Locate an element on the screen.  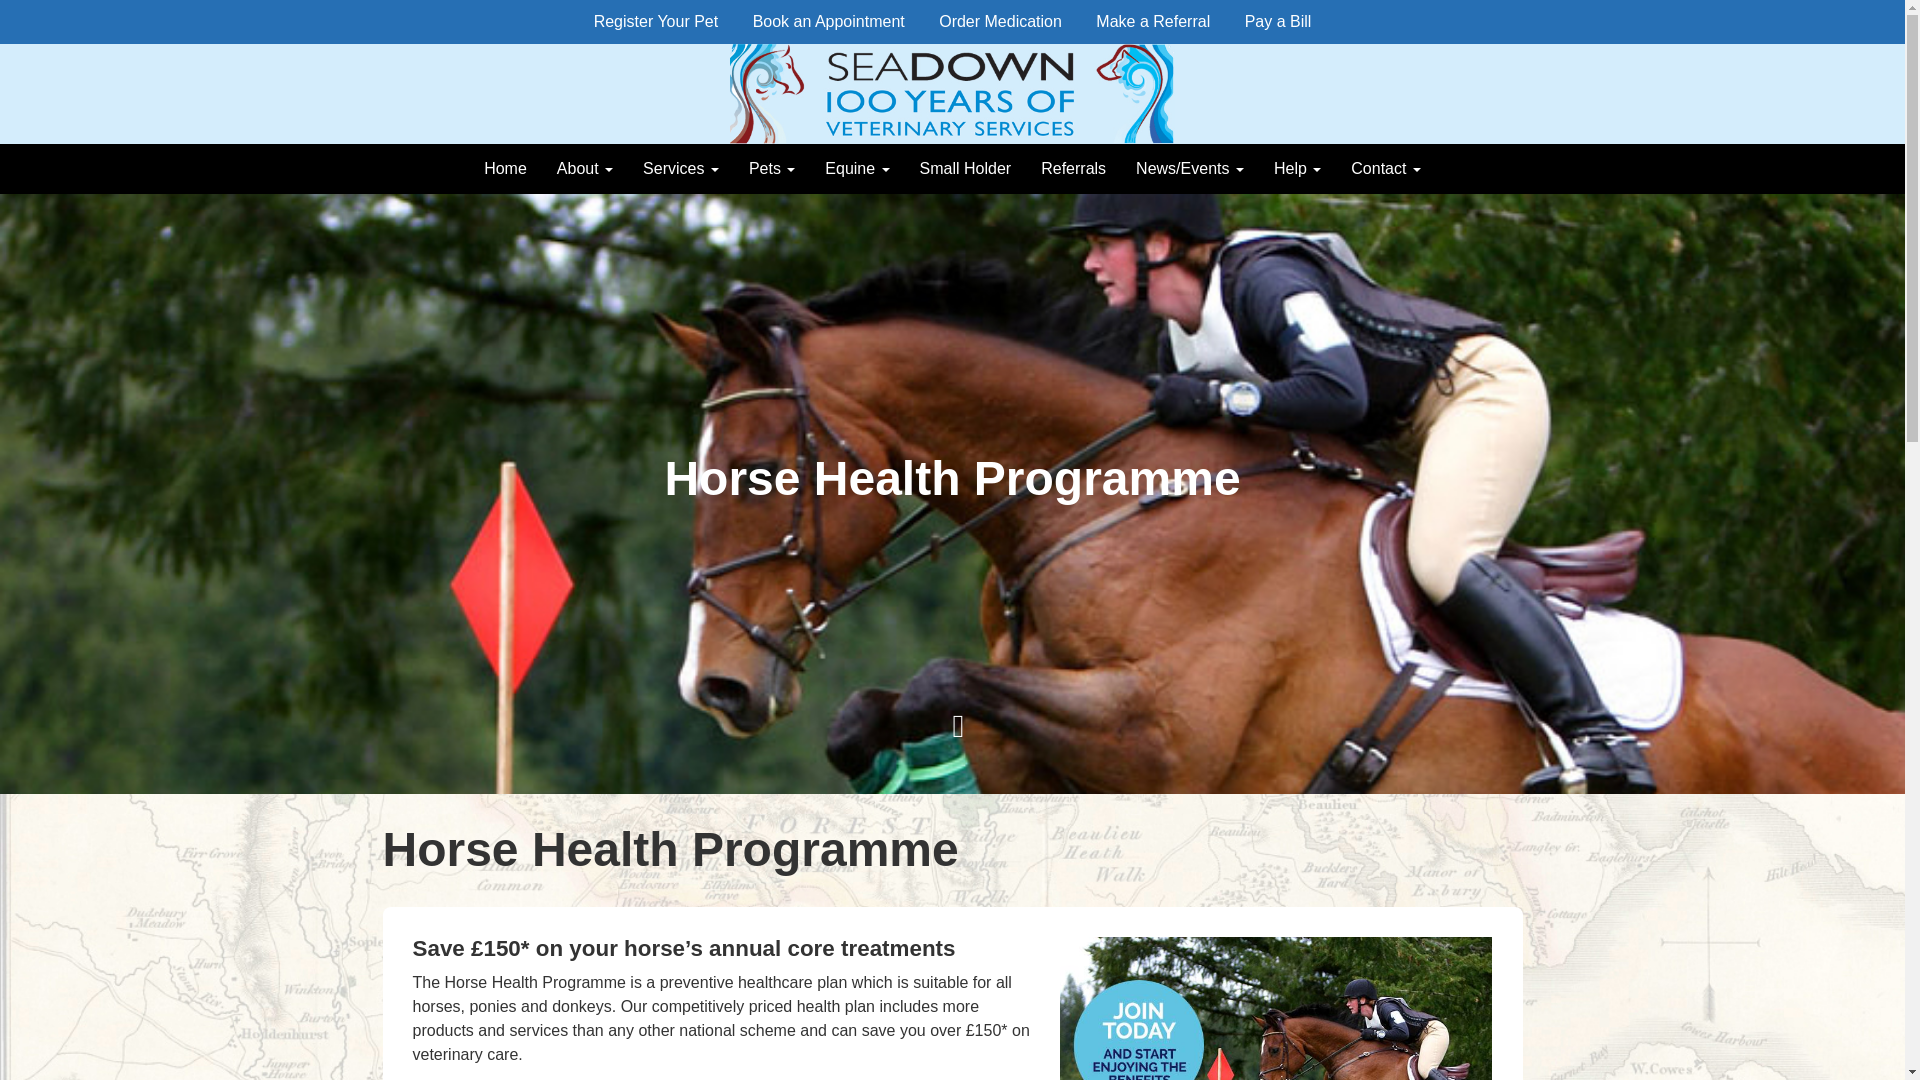
Book an Appointment is located at coordinates (828, 22).